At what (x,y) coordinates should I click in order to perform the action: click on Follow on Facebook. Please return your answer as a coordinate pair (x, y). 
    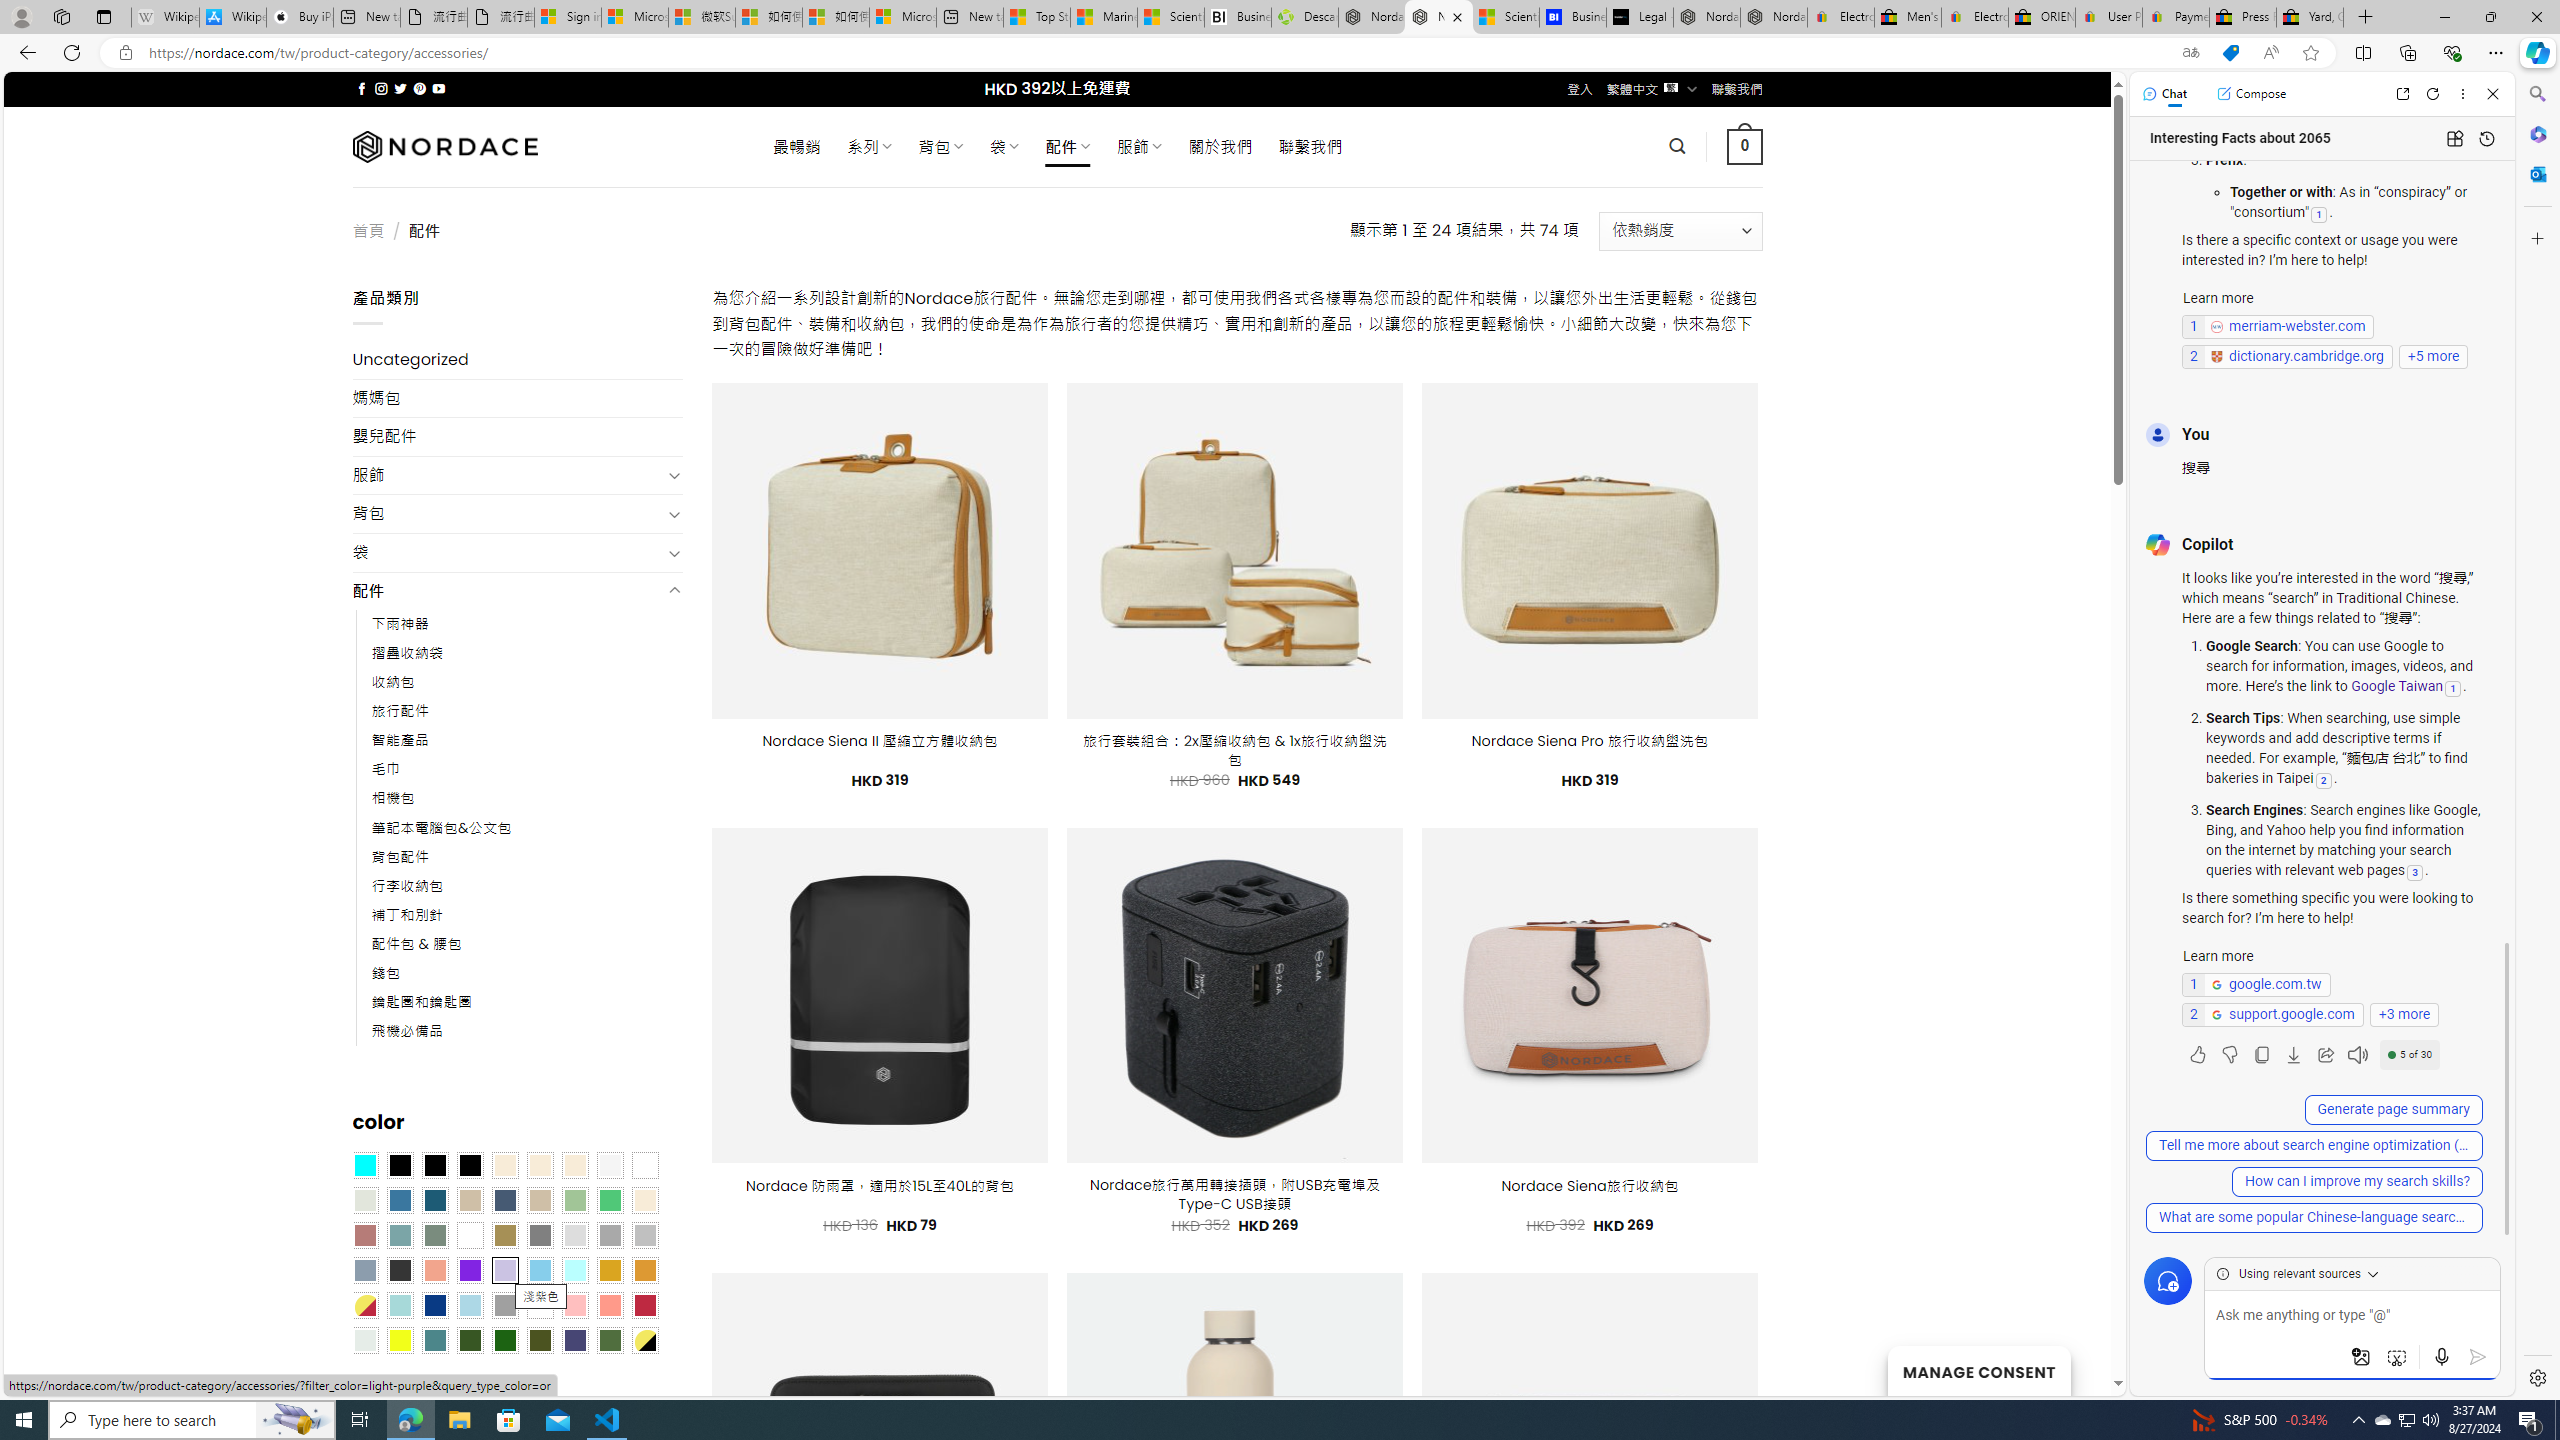
    Looking at the image, I should click on (362, 88).